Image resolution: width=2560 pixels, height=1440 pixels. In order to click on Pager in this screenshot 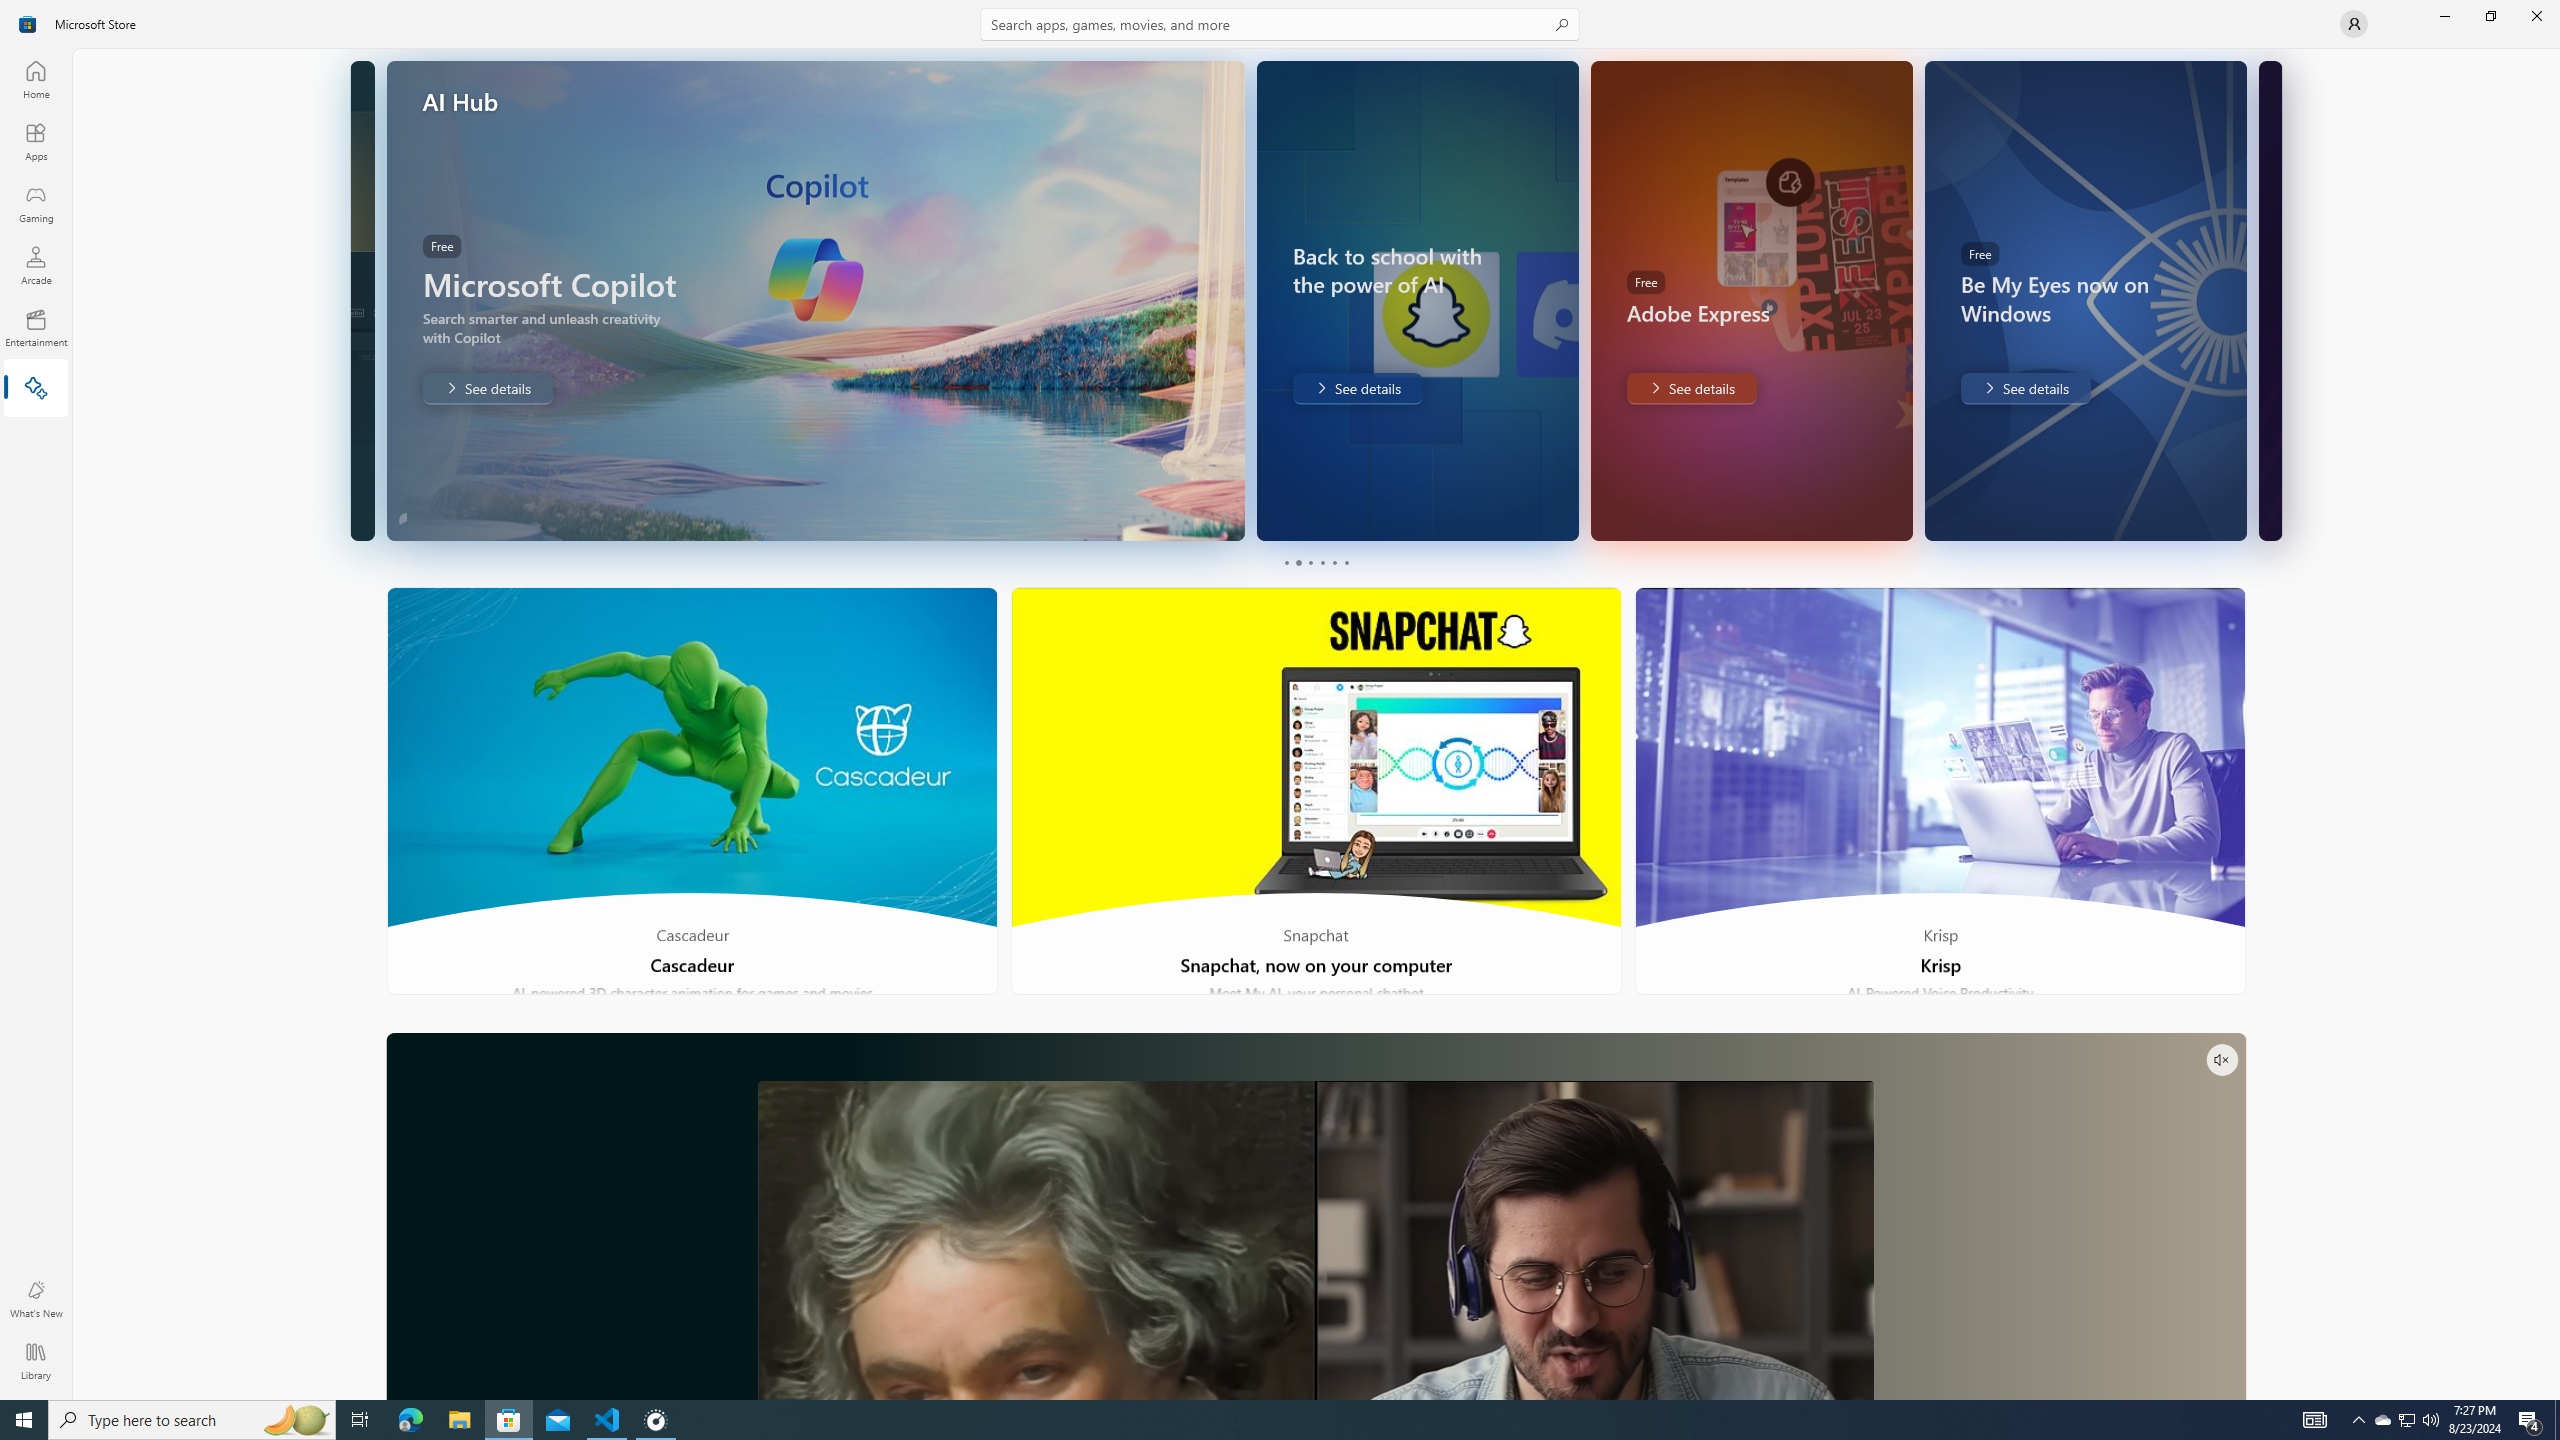, I will do `click(1316, 562)`.